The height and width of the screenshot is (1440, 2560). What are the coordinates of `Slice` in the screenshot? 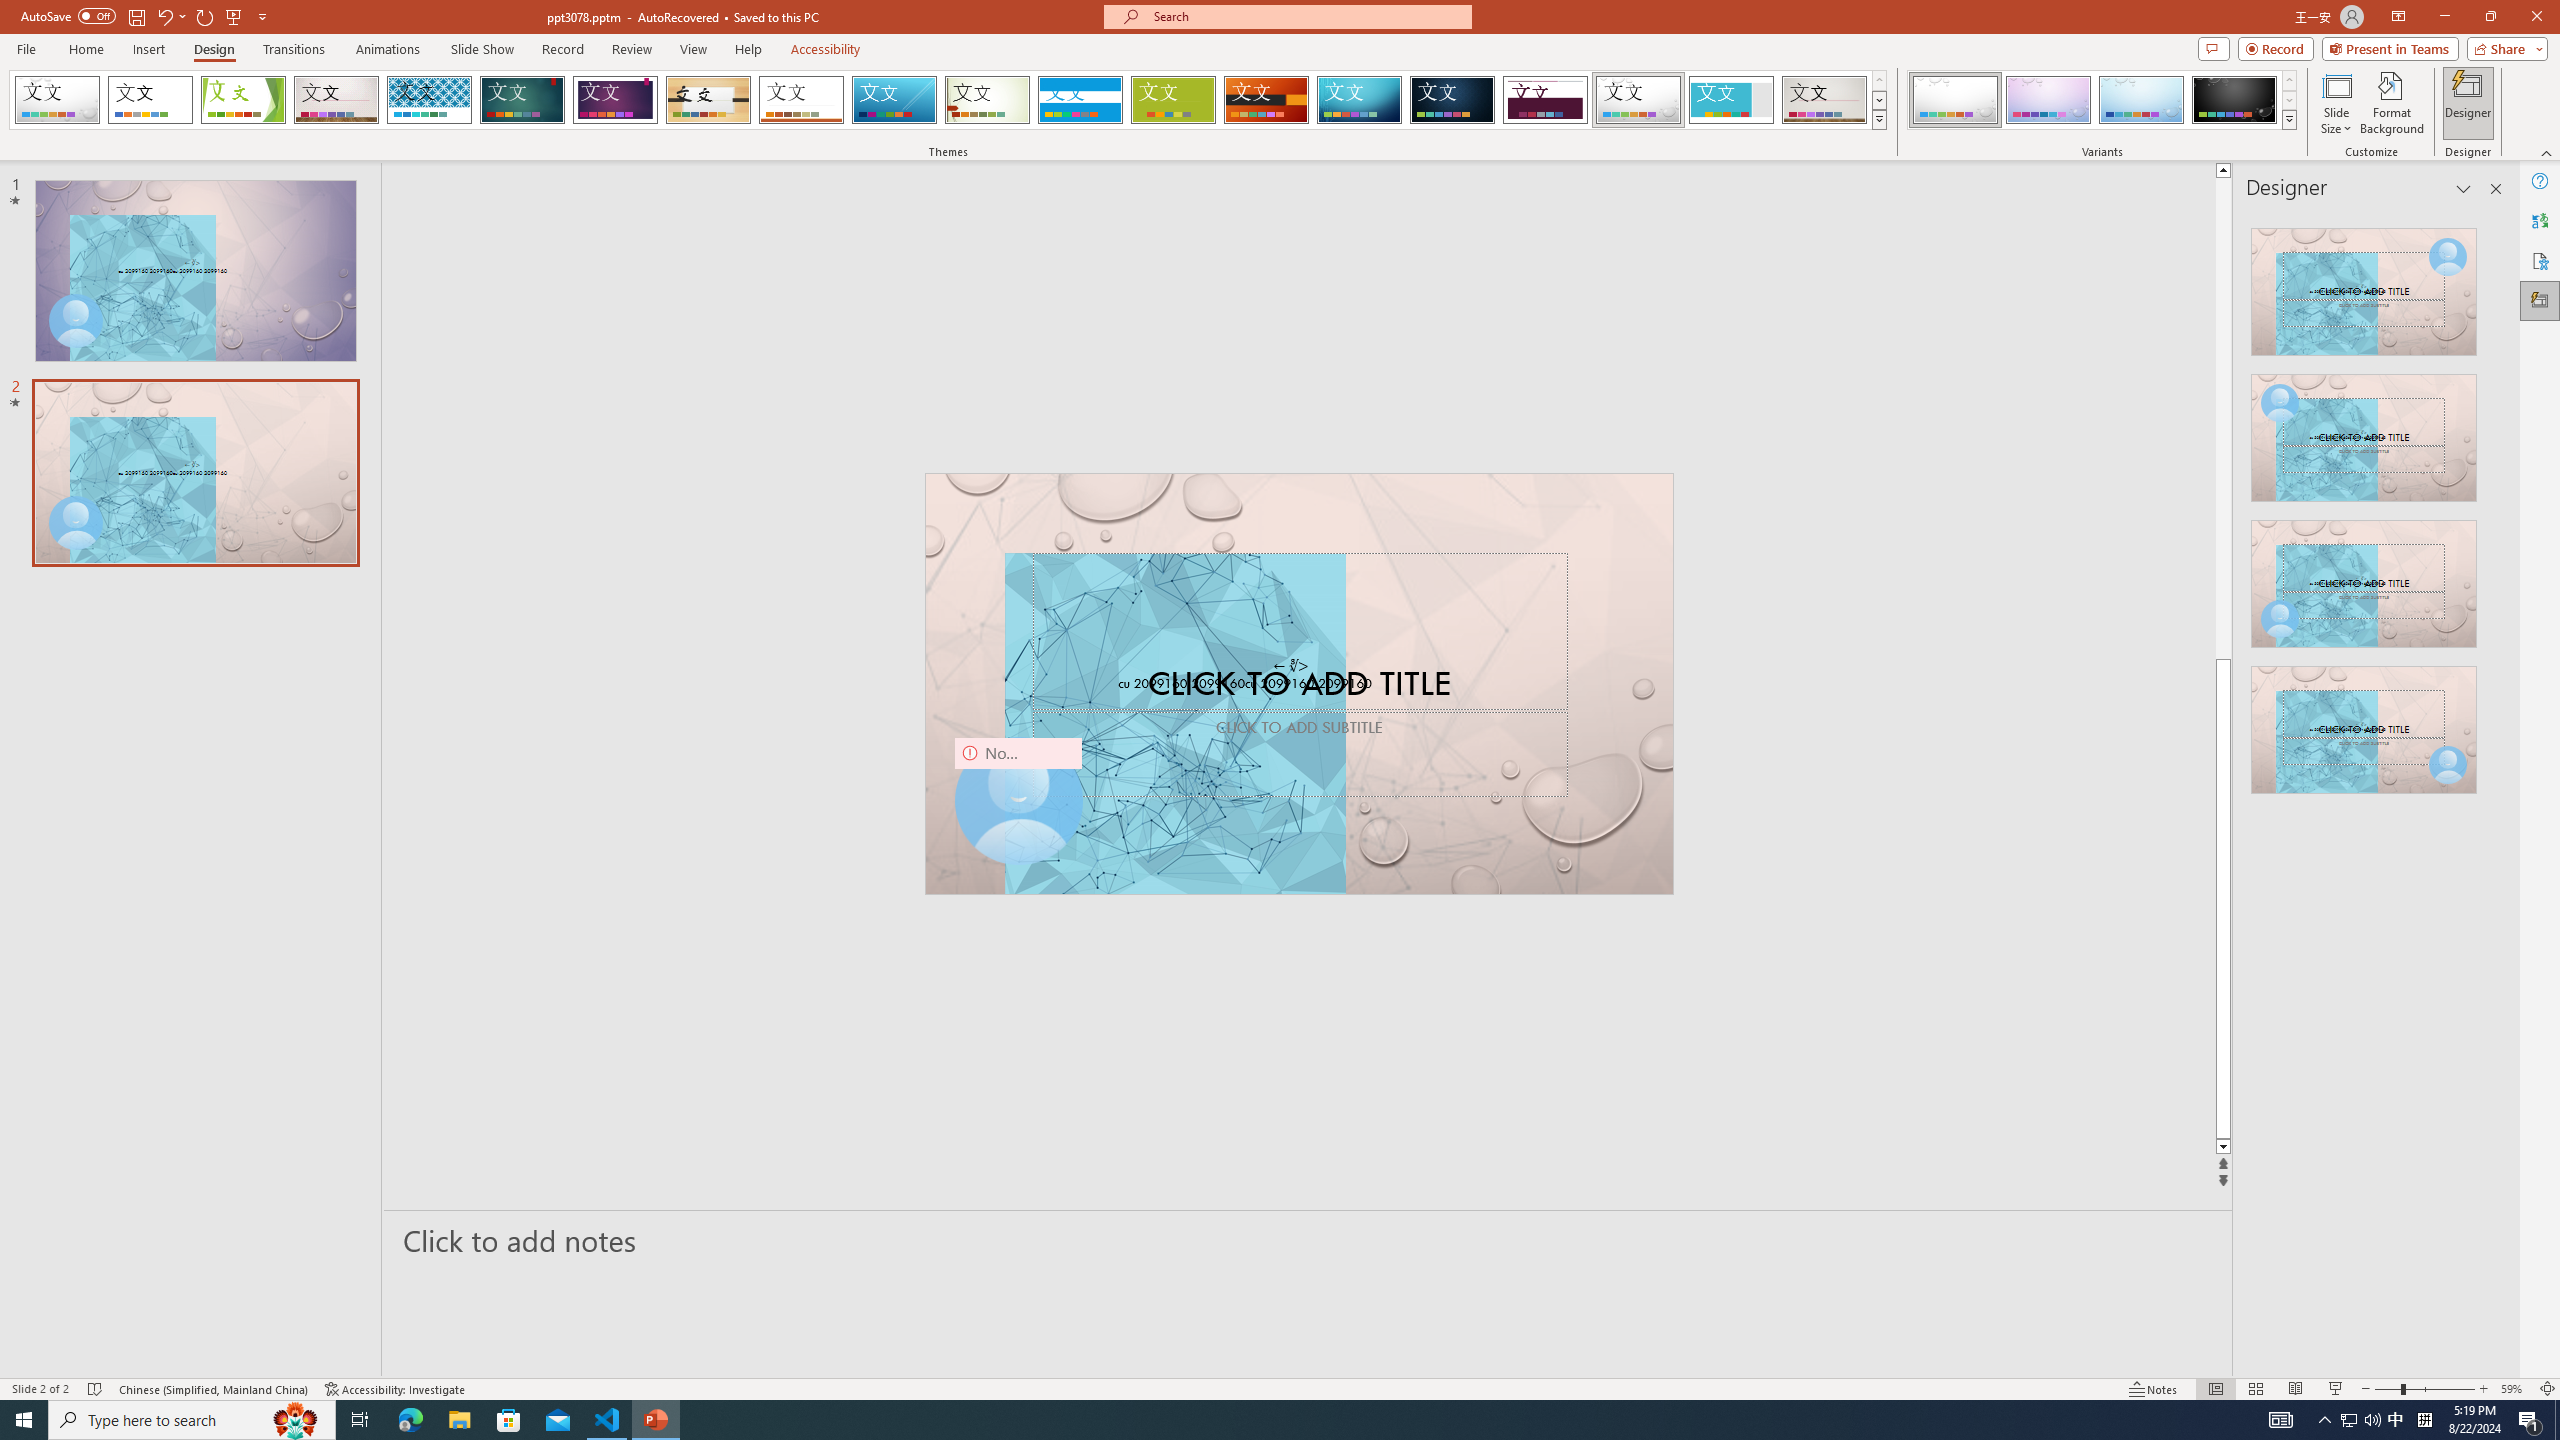 It's located at (894, 100).